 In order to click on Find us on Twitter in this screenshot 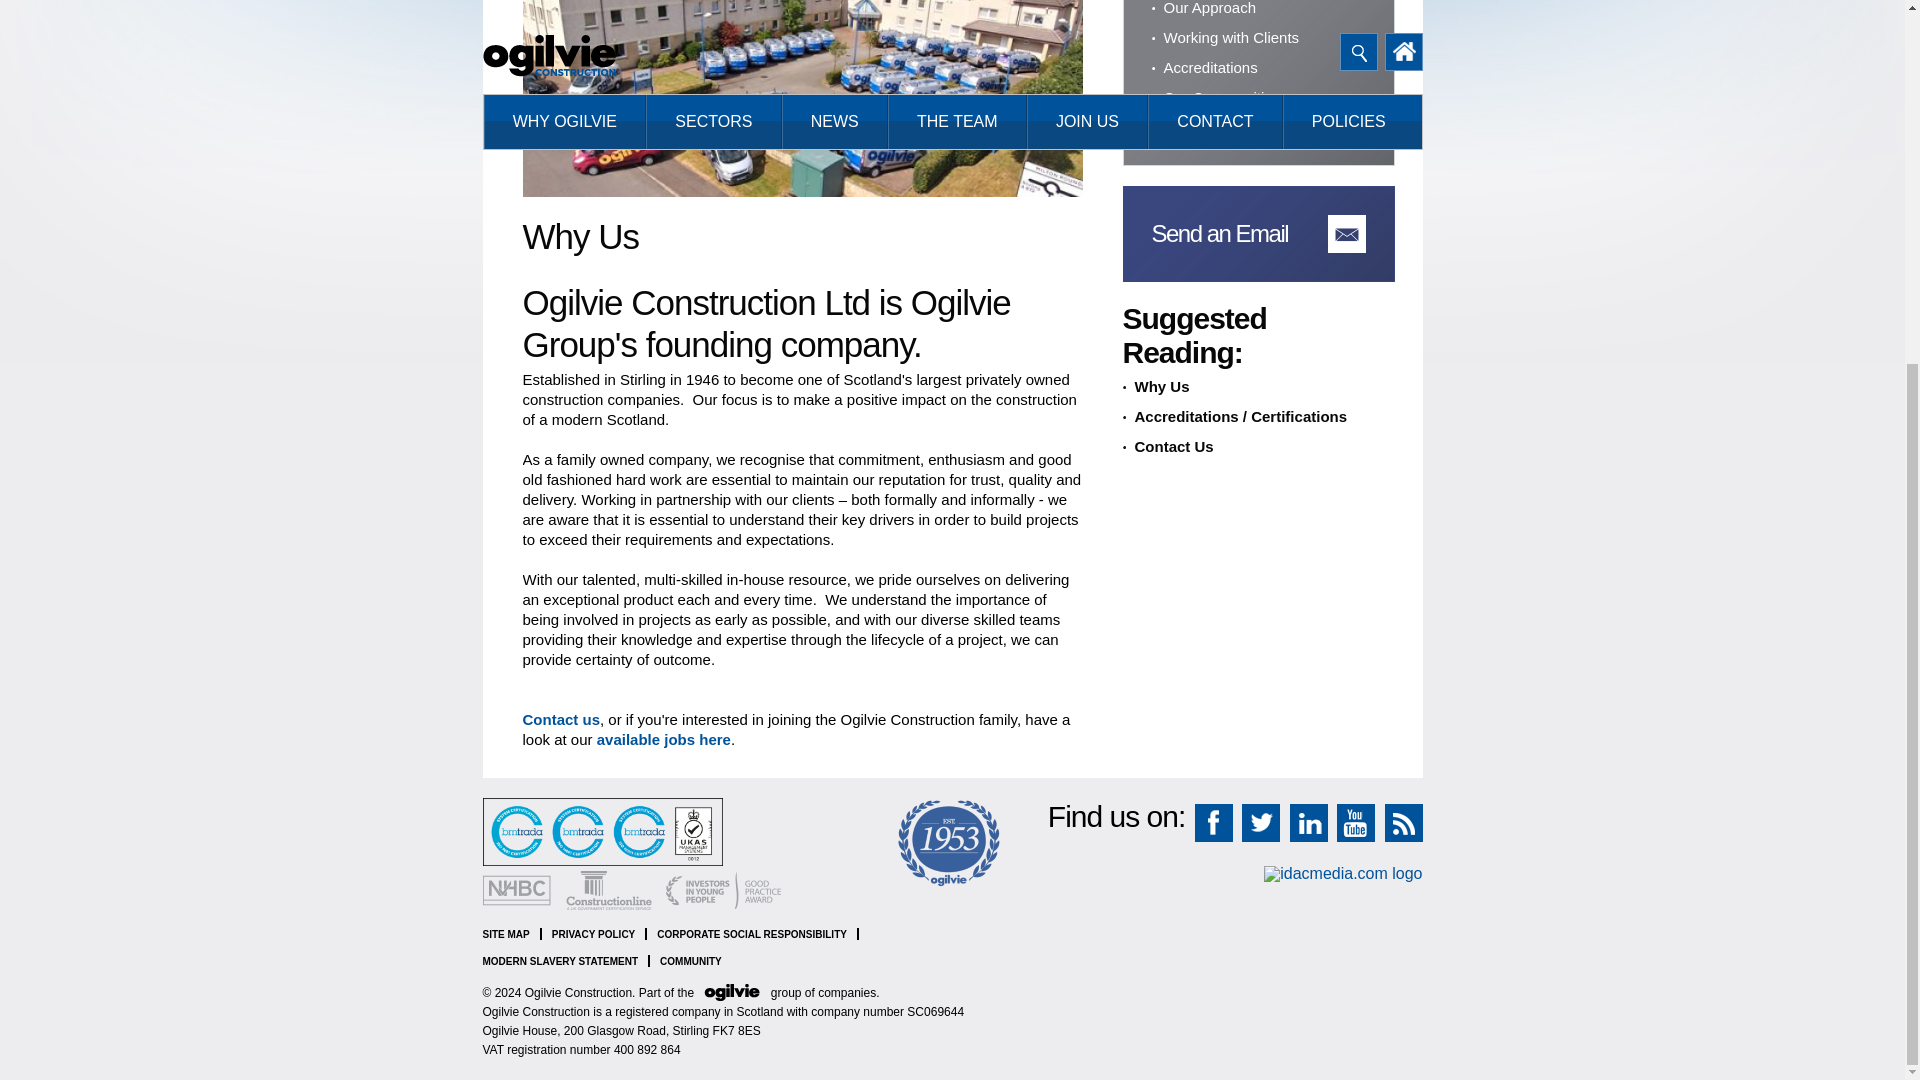, I will do `click(1261, 822)`.